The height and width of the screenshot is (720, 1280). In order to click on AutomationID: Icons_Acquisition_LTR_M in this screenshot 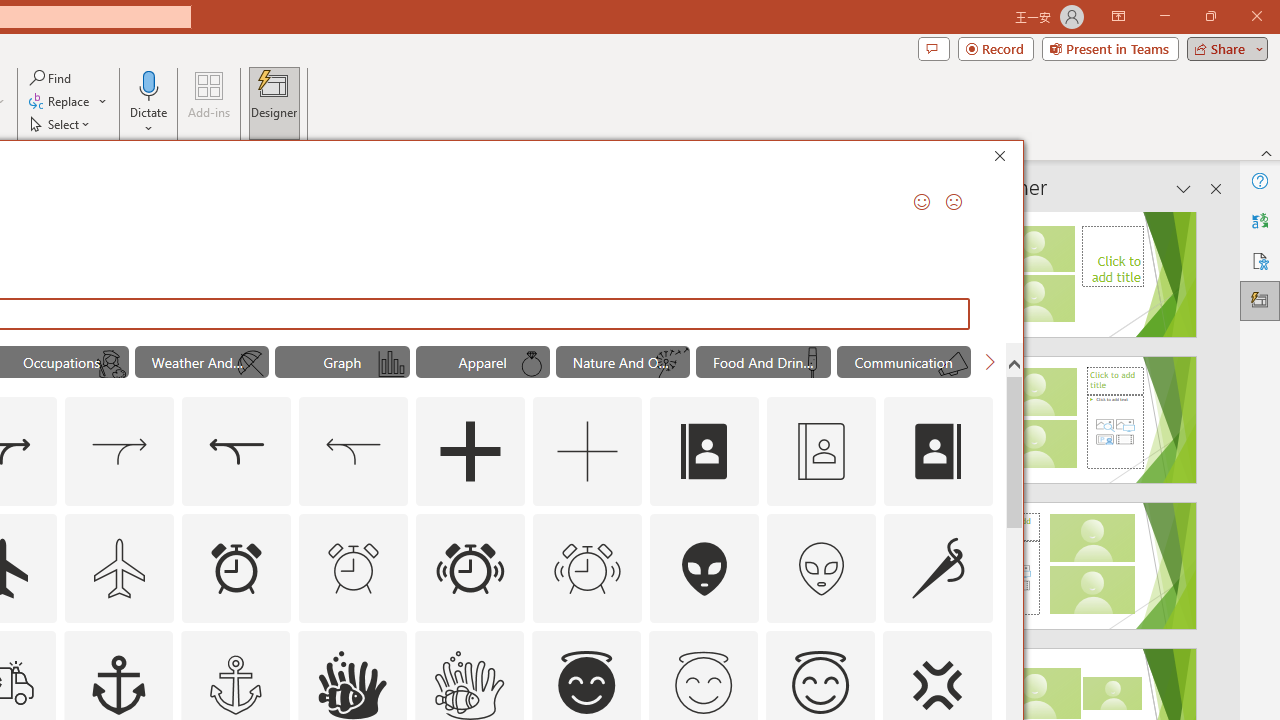, I will do `click(120, 452)`.